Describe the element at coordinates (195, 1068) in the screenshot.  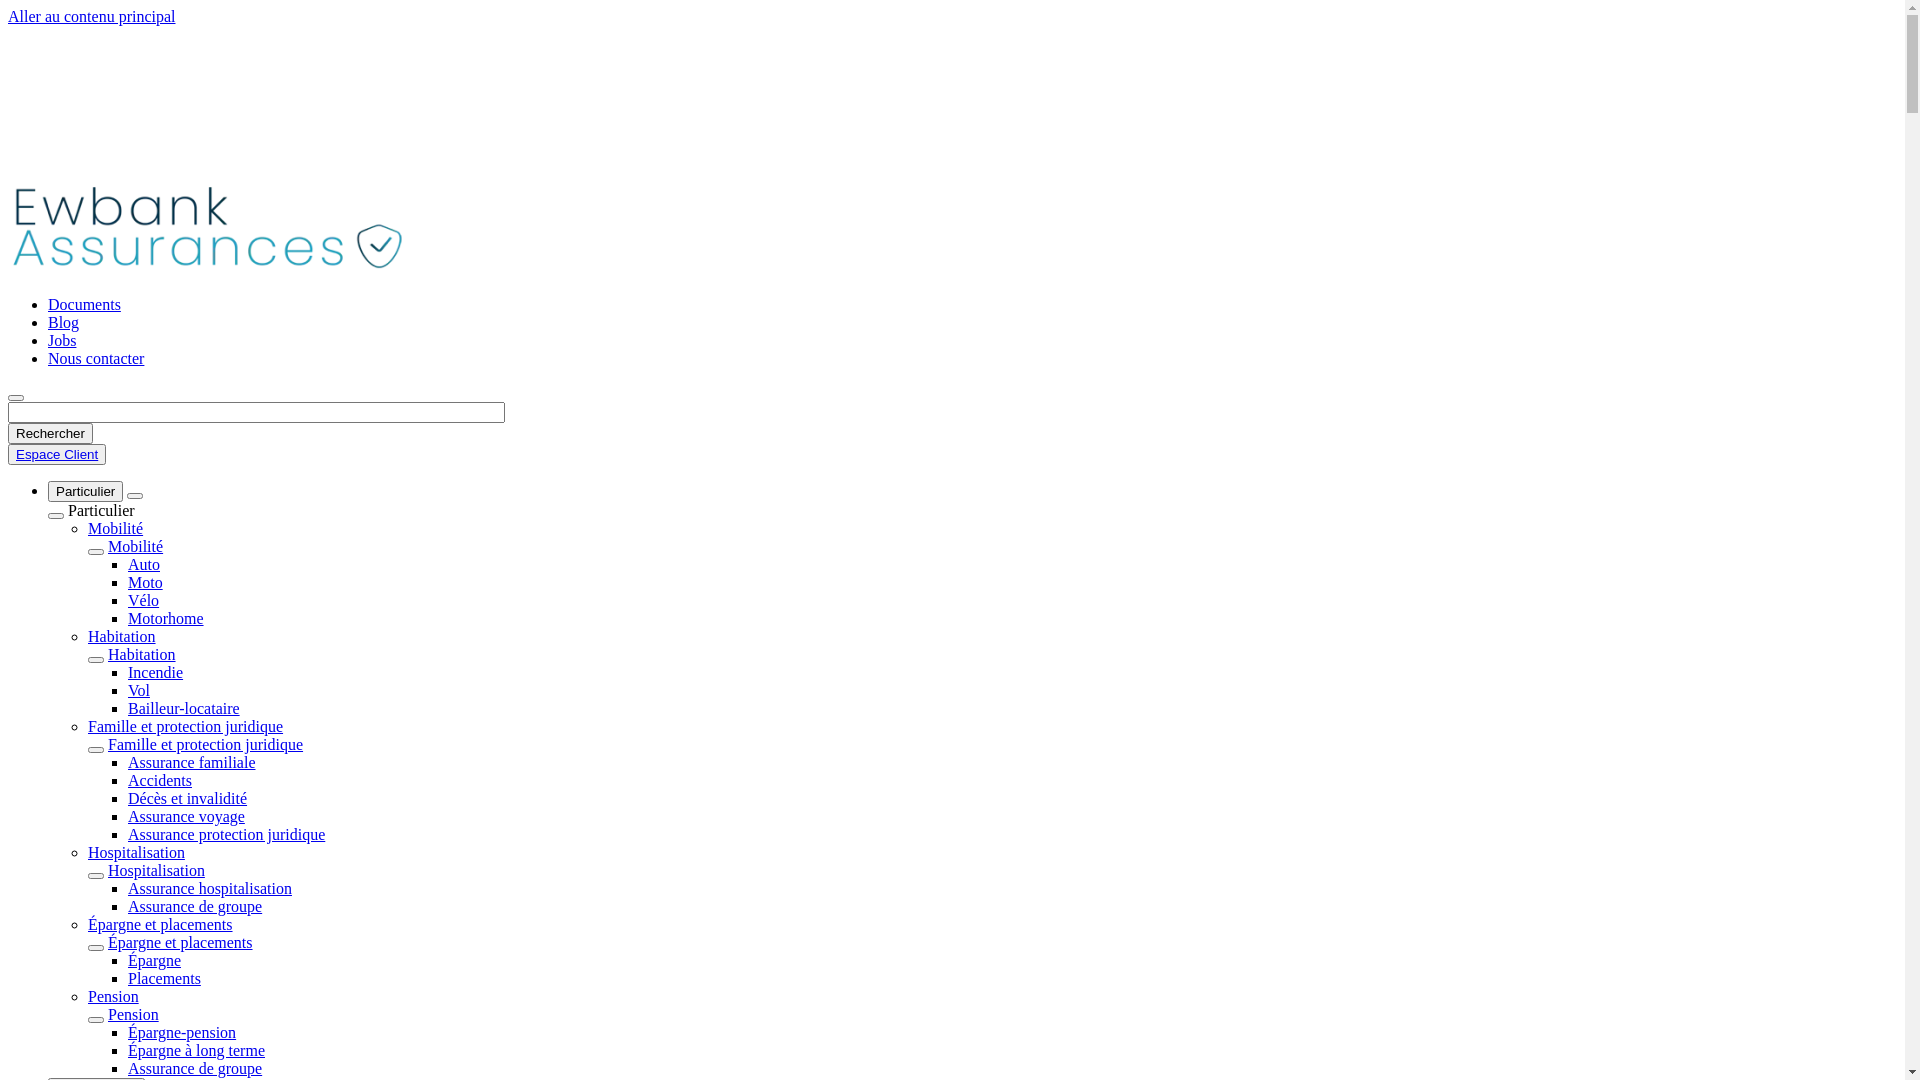
I see `Assurance de groupe` at that location.